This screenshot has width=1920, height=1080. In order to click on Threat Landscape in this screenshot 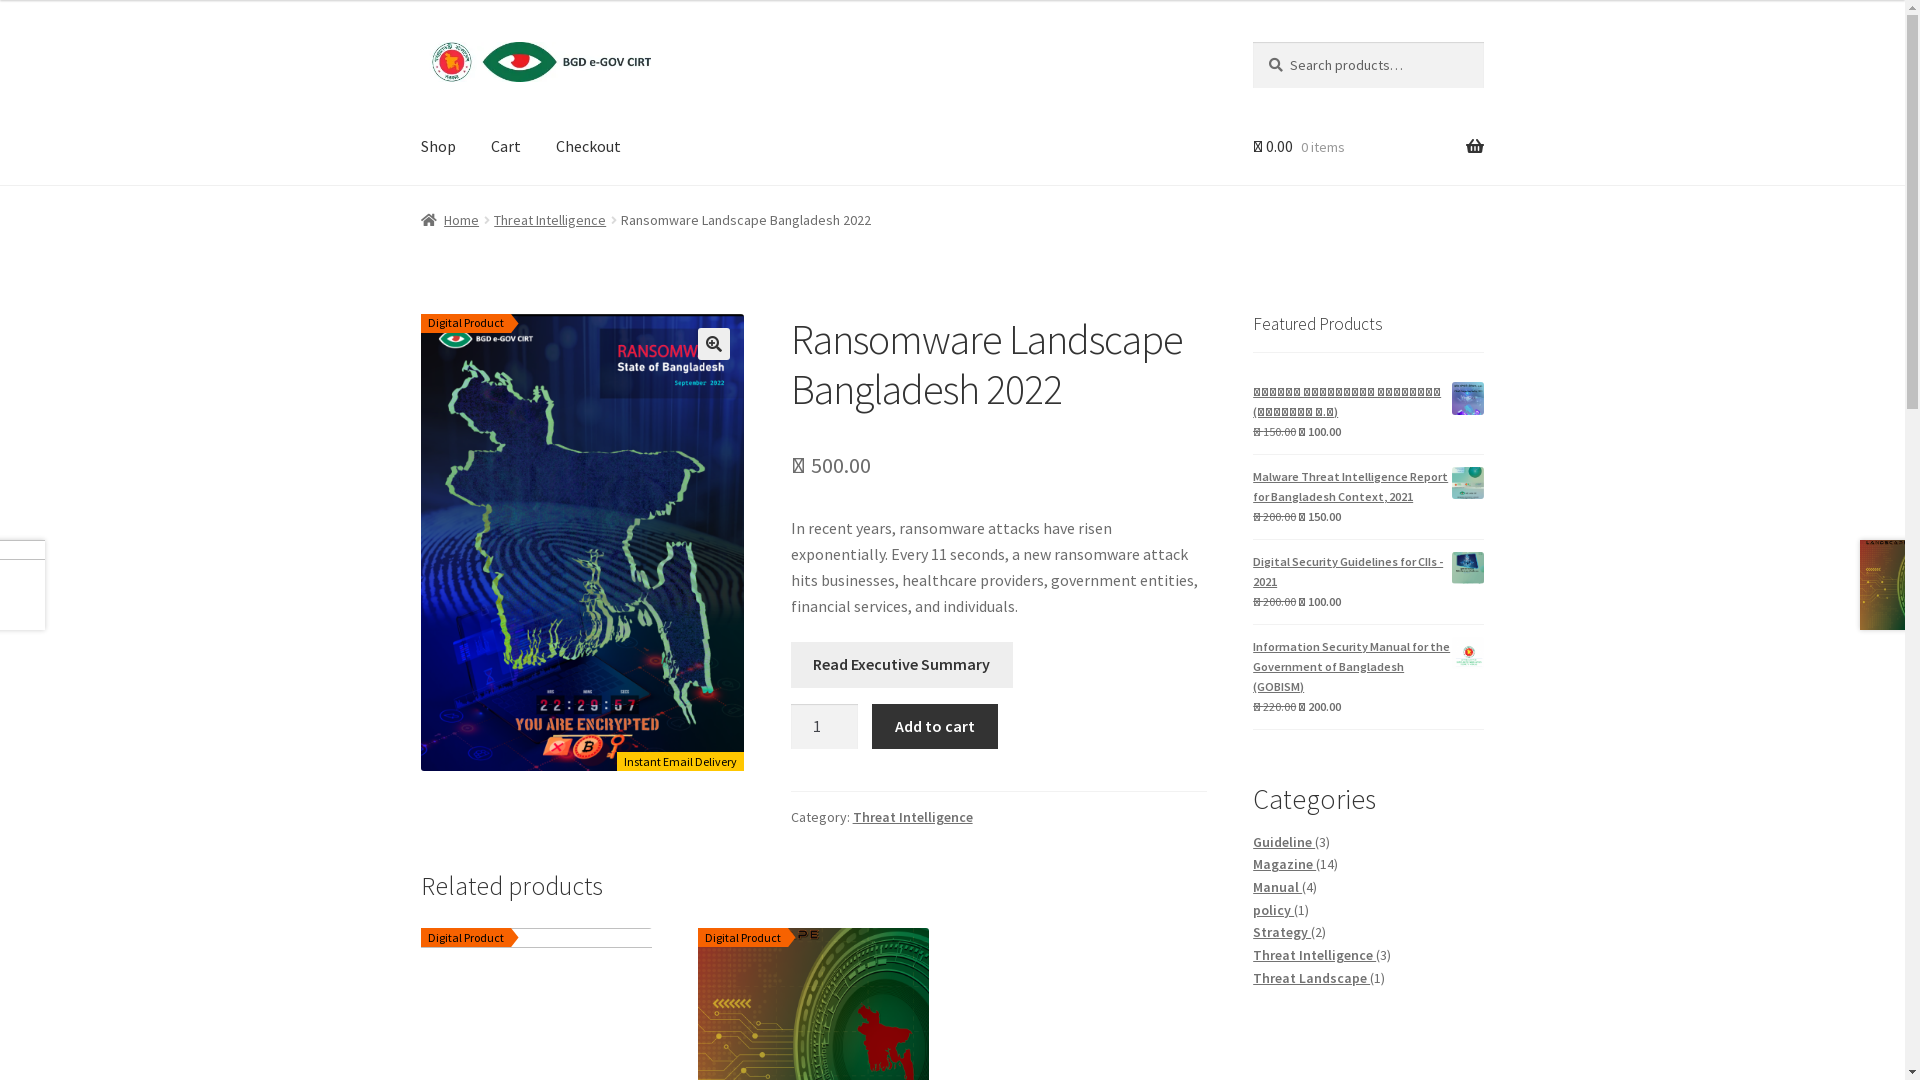, I will do `click(1312, 978)`.